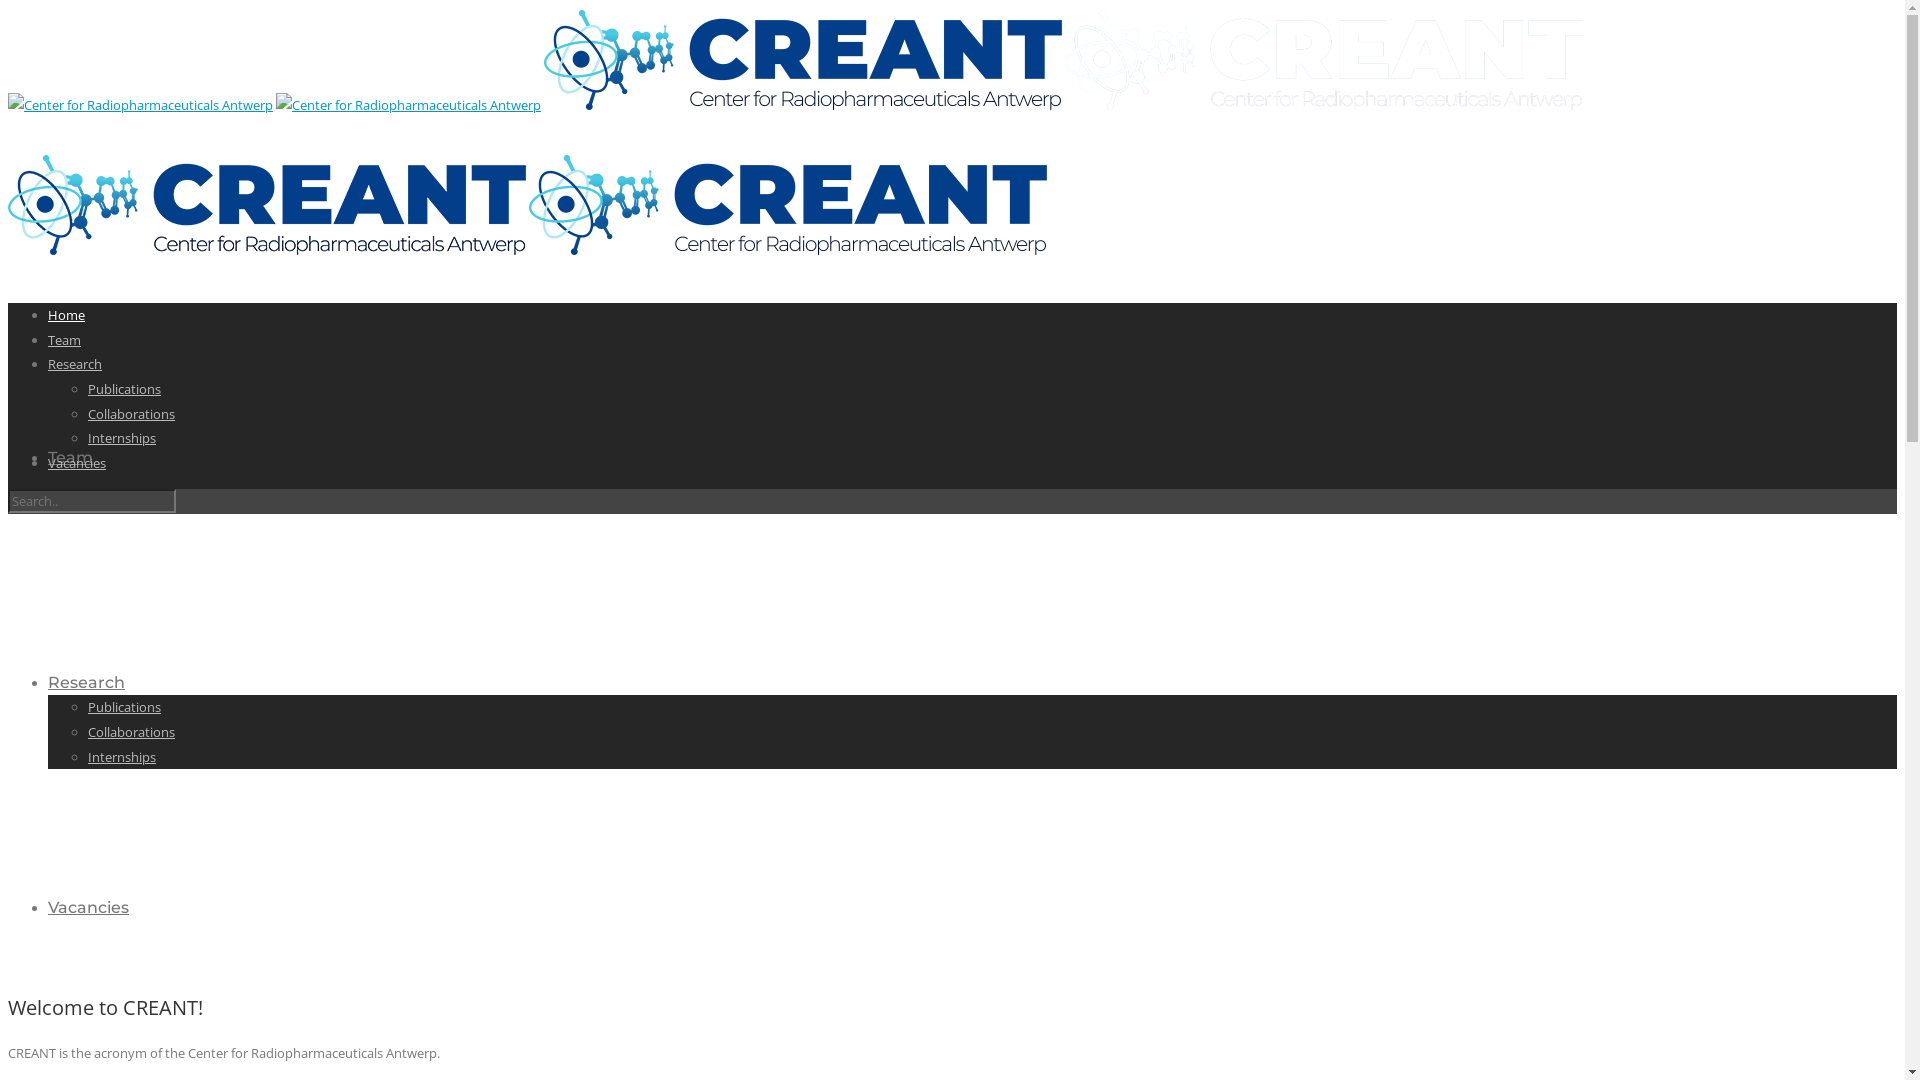  Describe the element at coordinates (122, 438) in the screenshot. I see `Internships` at that location.